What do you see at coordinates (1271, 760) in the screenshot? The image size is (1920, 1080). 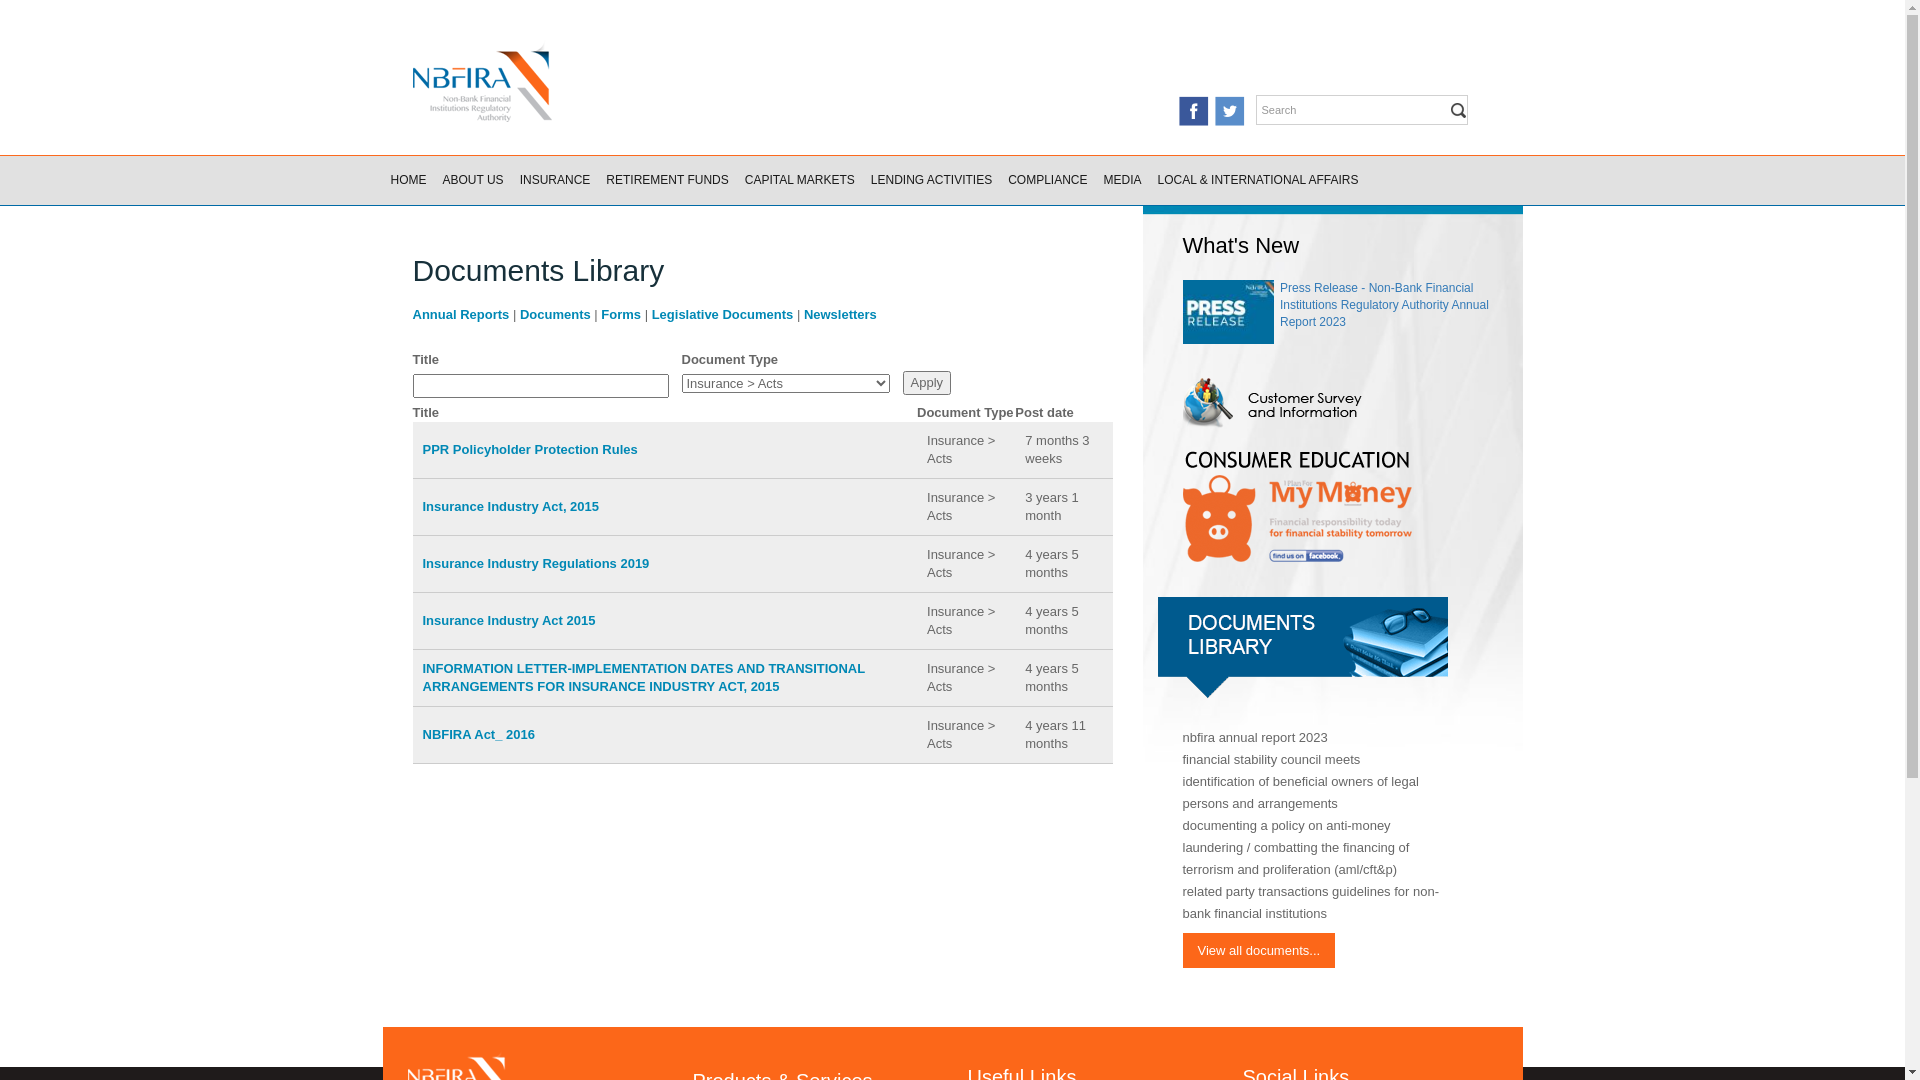 I see `financial stability council meets` at bounding box center [1271, 760].